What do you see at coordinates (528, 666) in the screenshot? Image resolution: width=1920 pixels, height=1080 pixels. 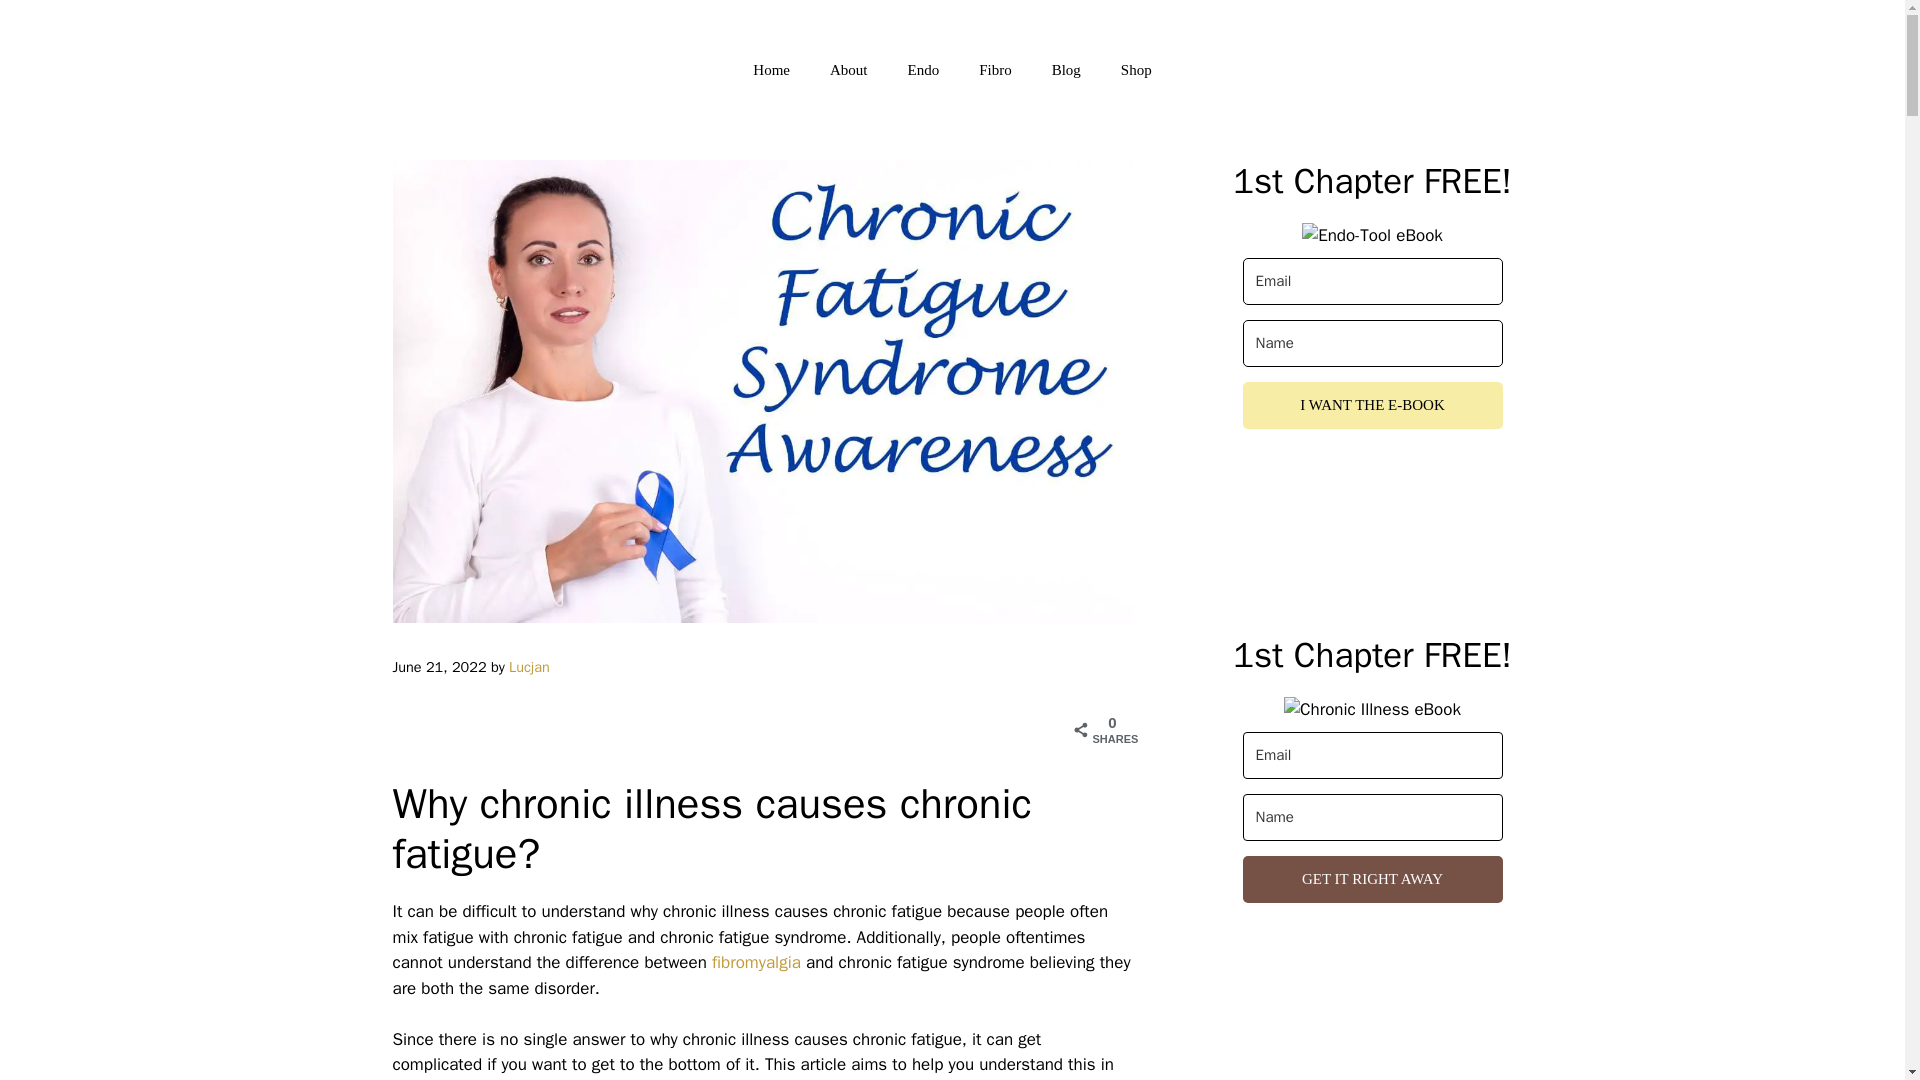 I see `Lucjan` at bounding box center [528, 666].